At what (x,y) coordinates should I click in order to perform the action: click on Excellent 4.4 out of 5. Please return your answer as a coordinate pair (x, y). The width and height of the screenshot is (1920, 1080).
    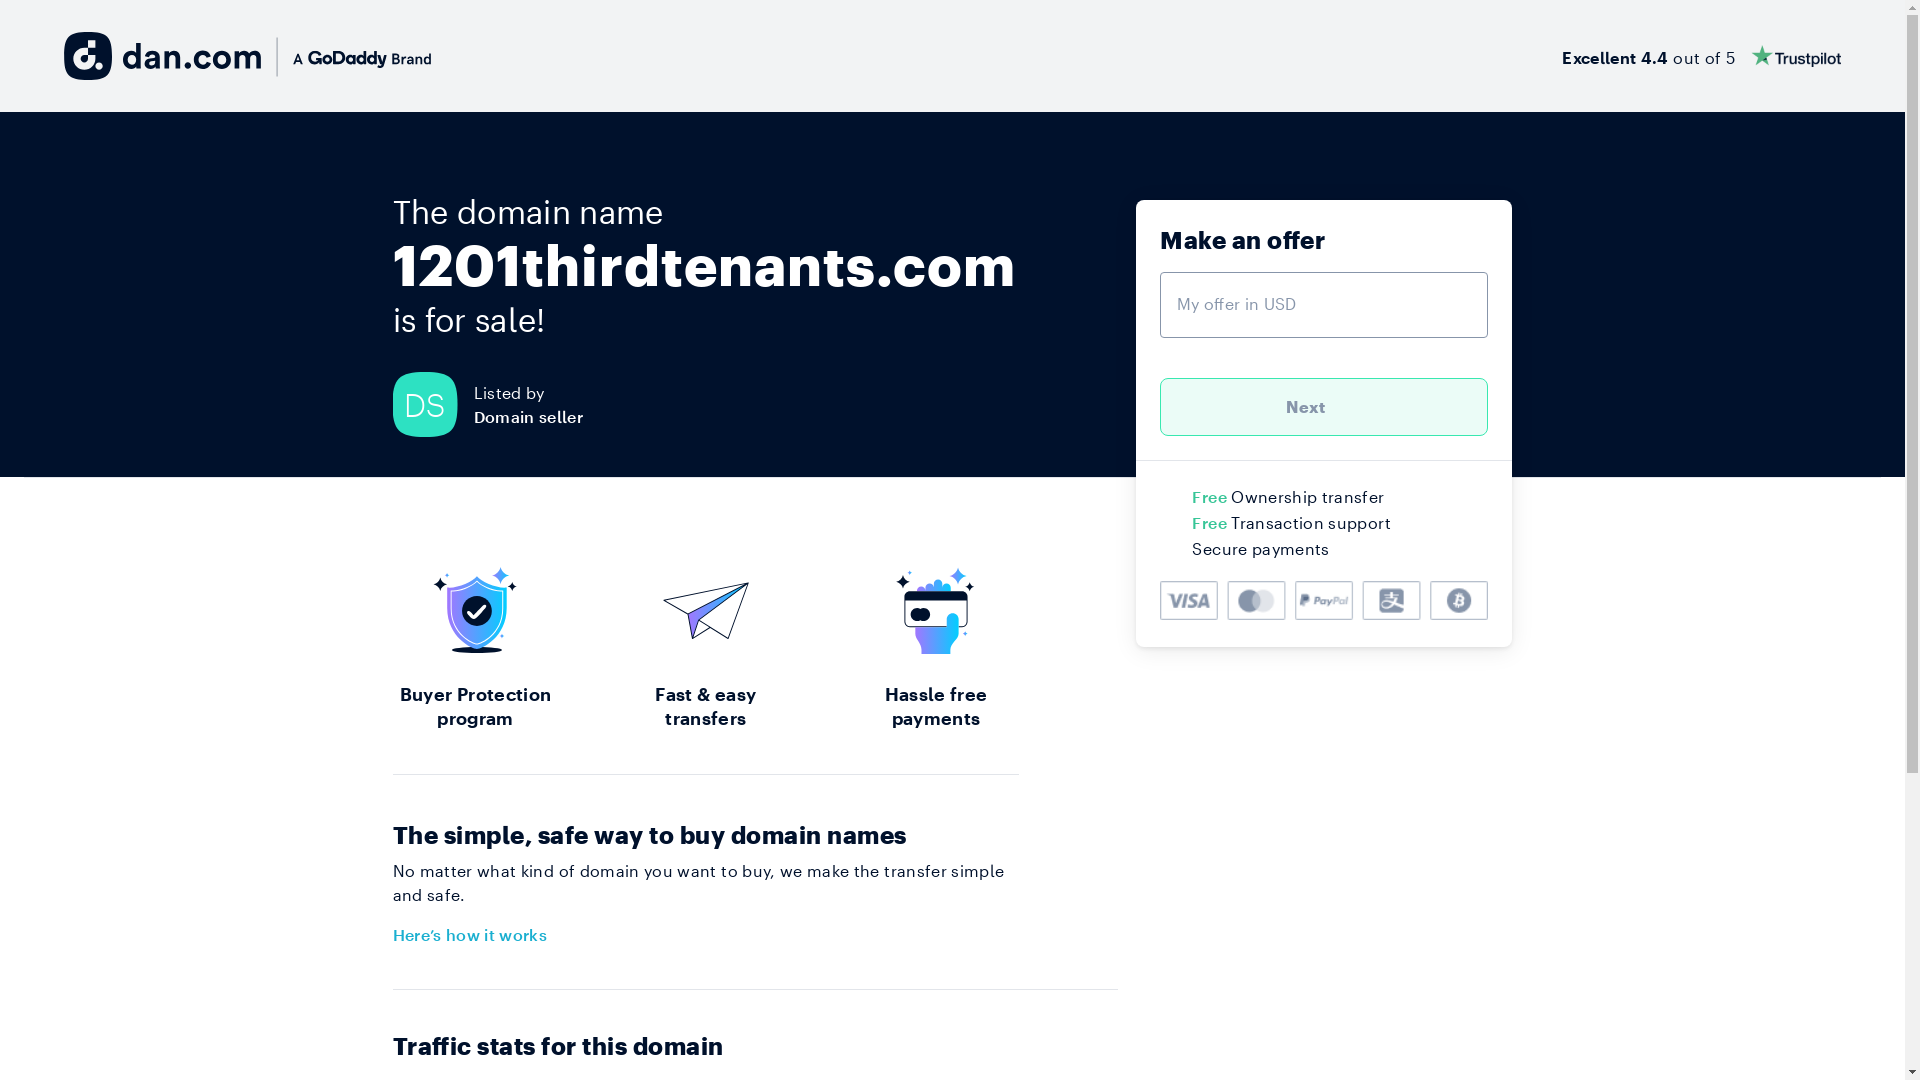
    Looking at the image, I should click on (1702, 56).